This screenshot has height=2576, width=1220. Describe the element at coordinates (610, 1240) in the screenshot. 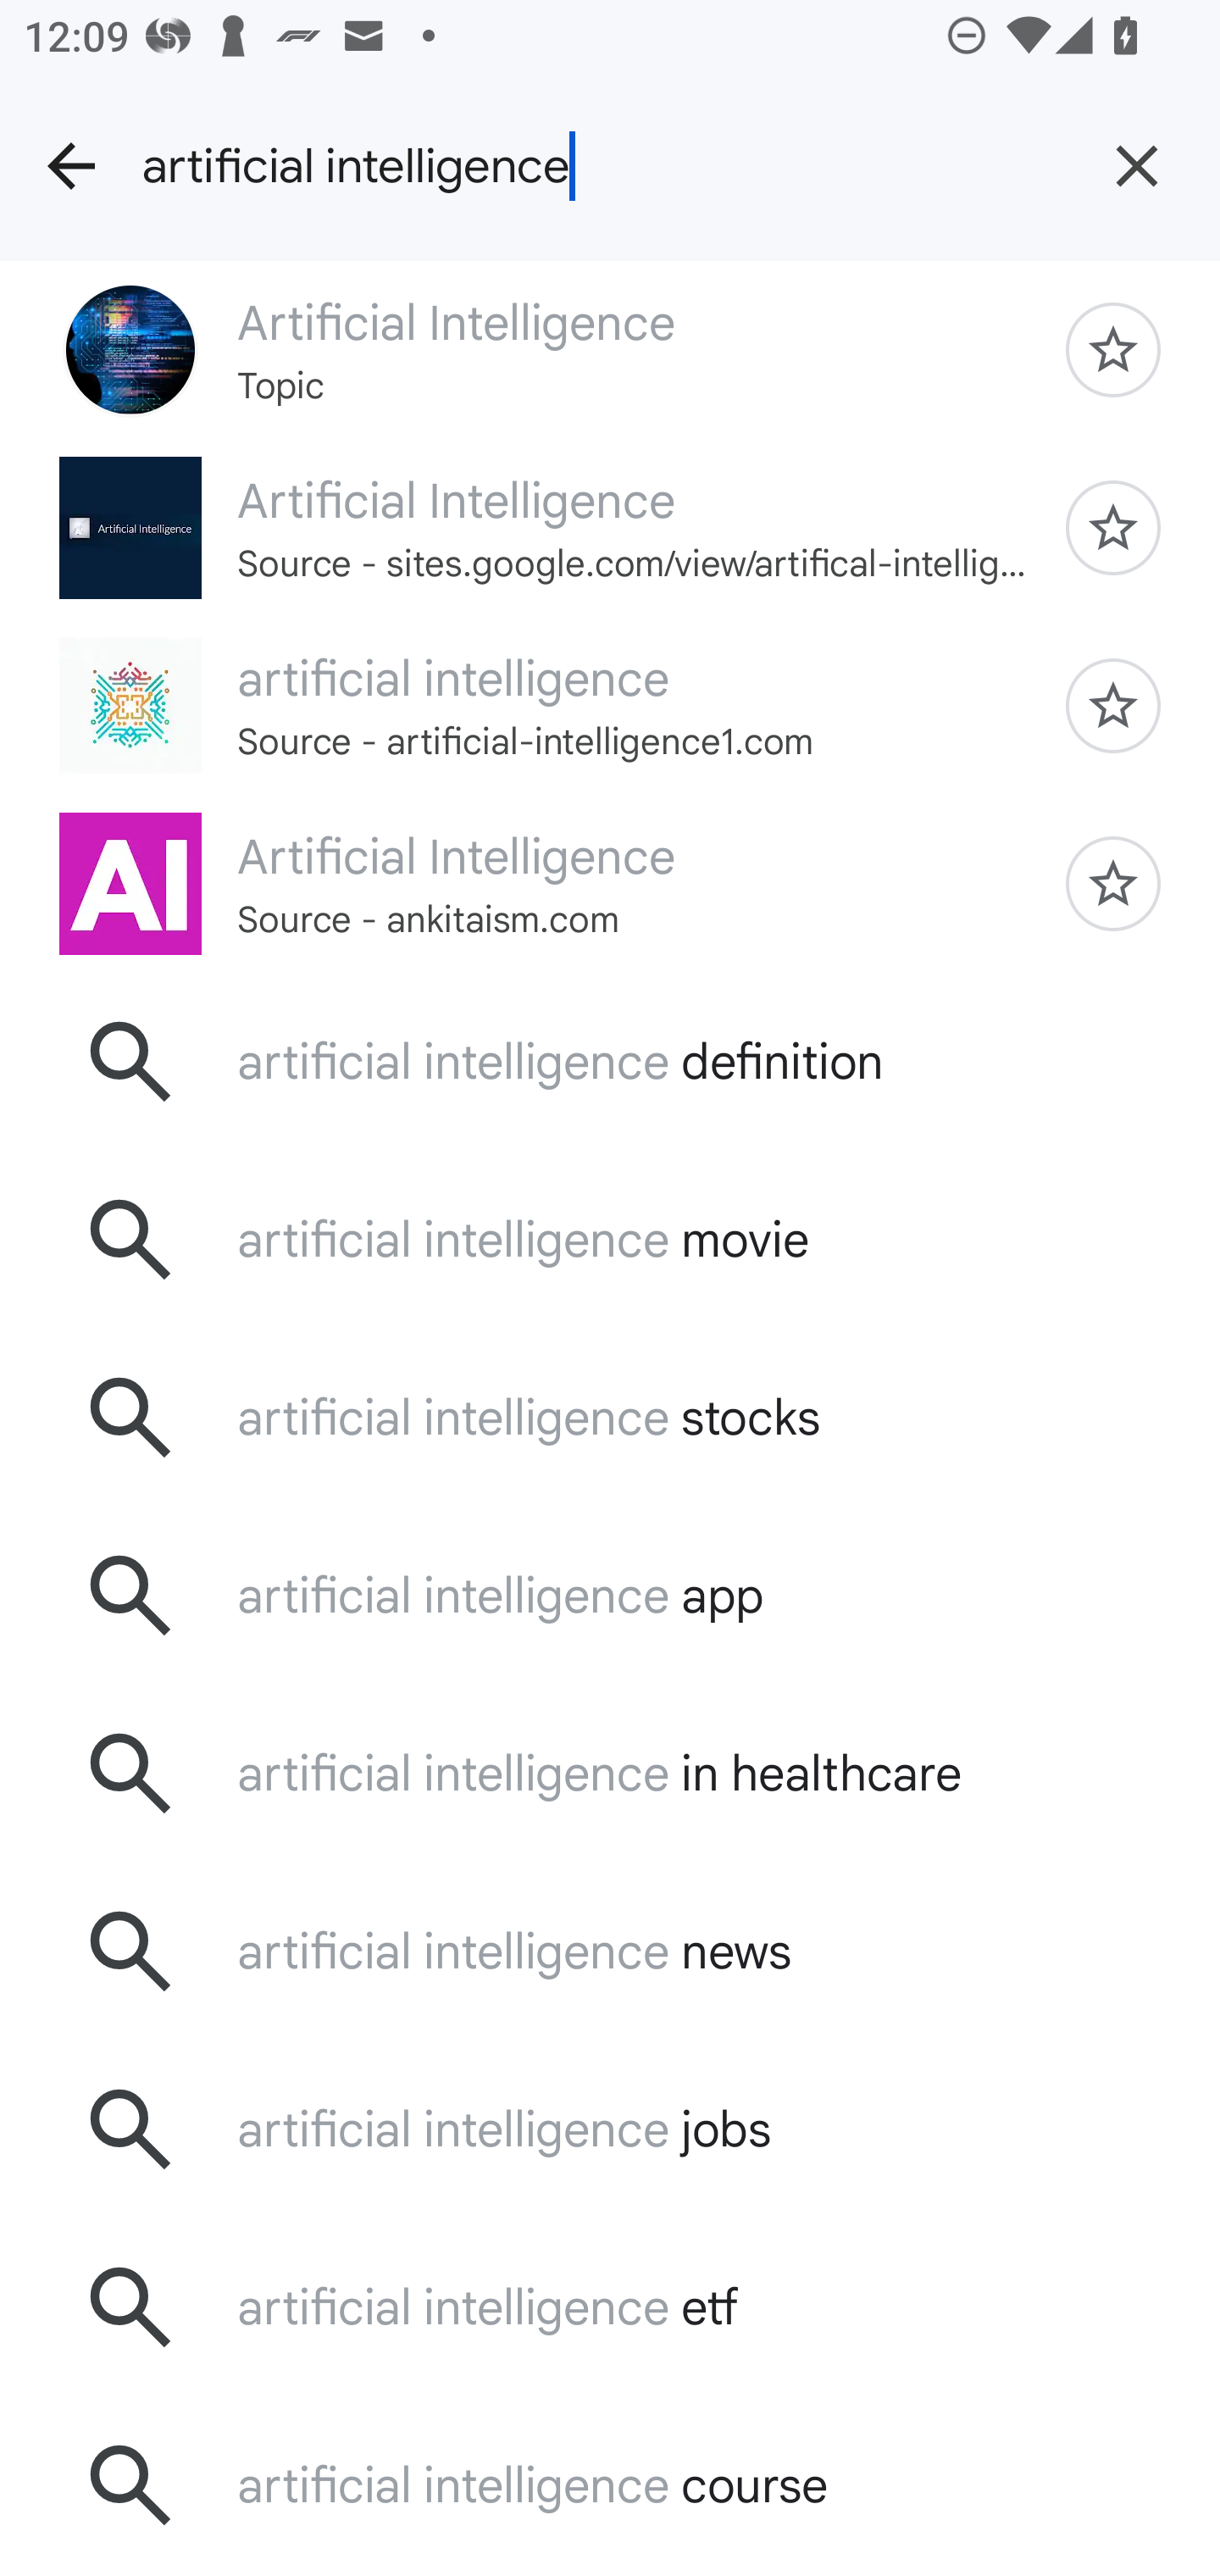

I see `artificial intelligence movie` at that location.